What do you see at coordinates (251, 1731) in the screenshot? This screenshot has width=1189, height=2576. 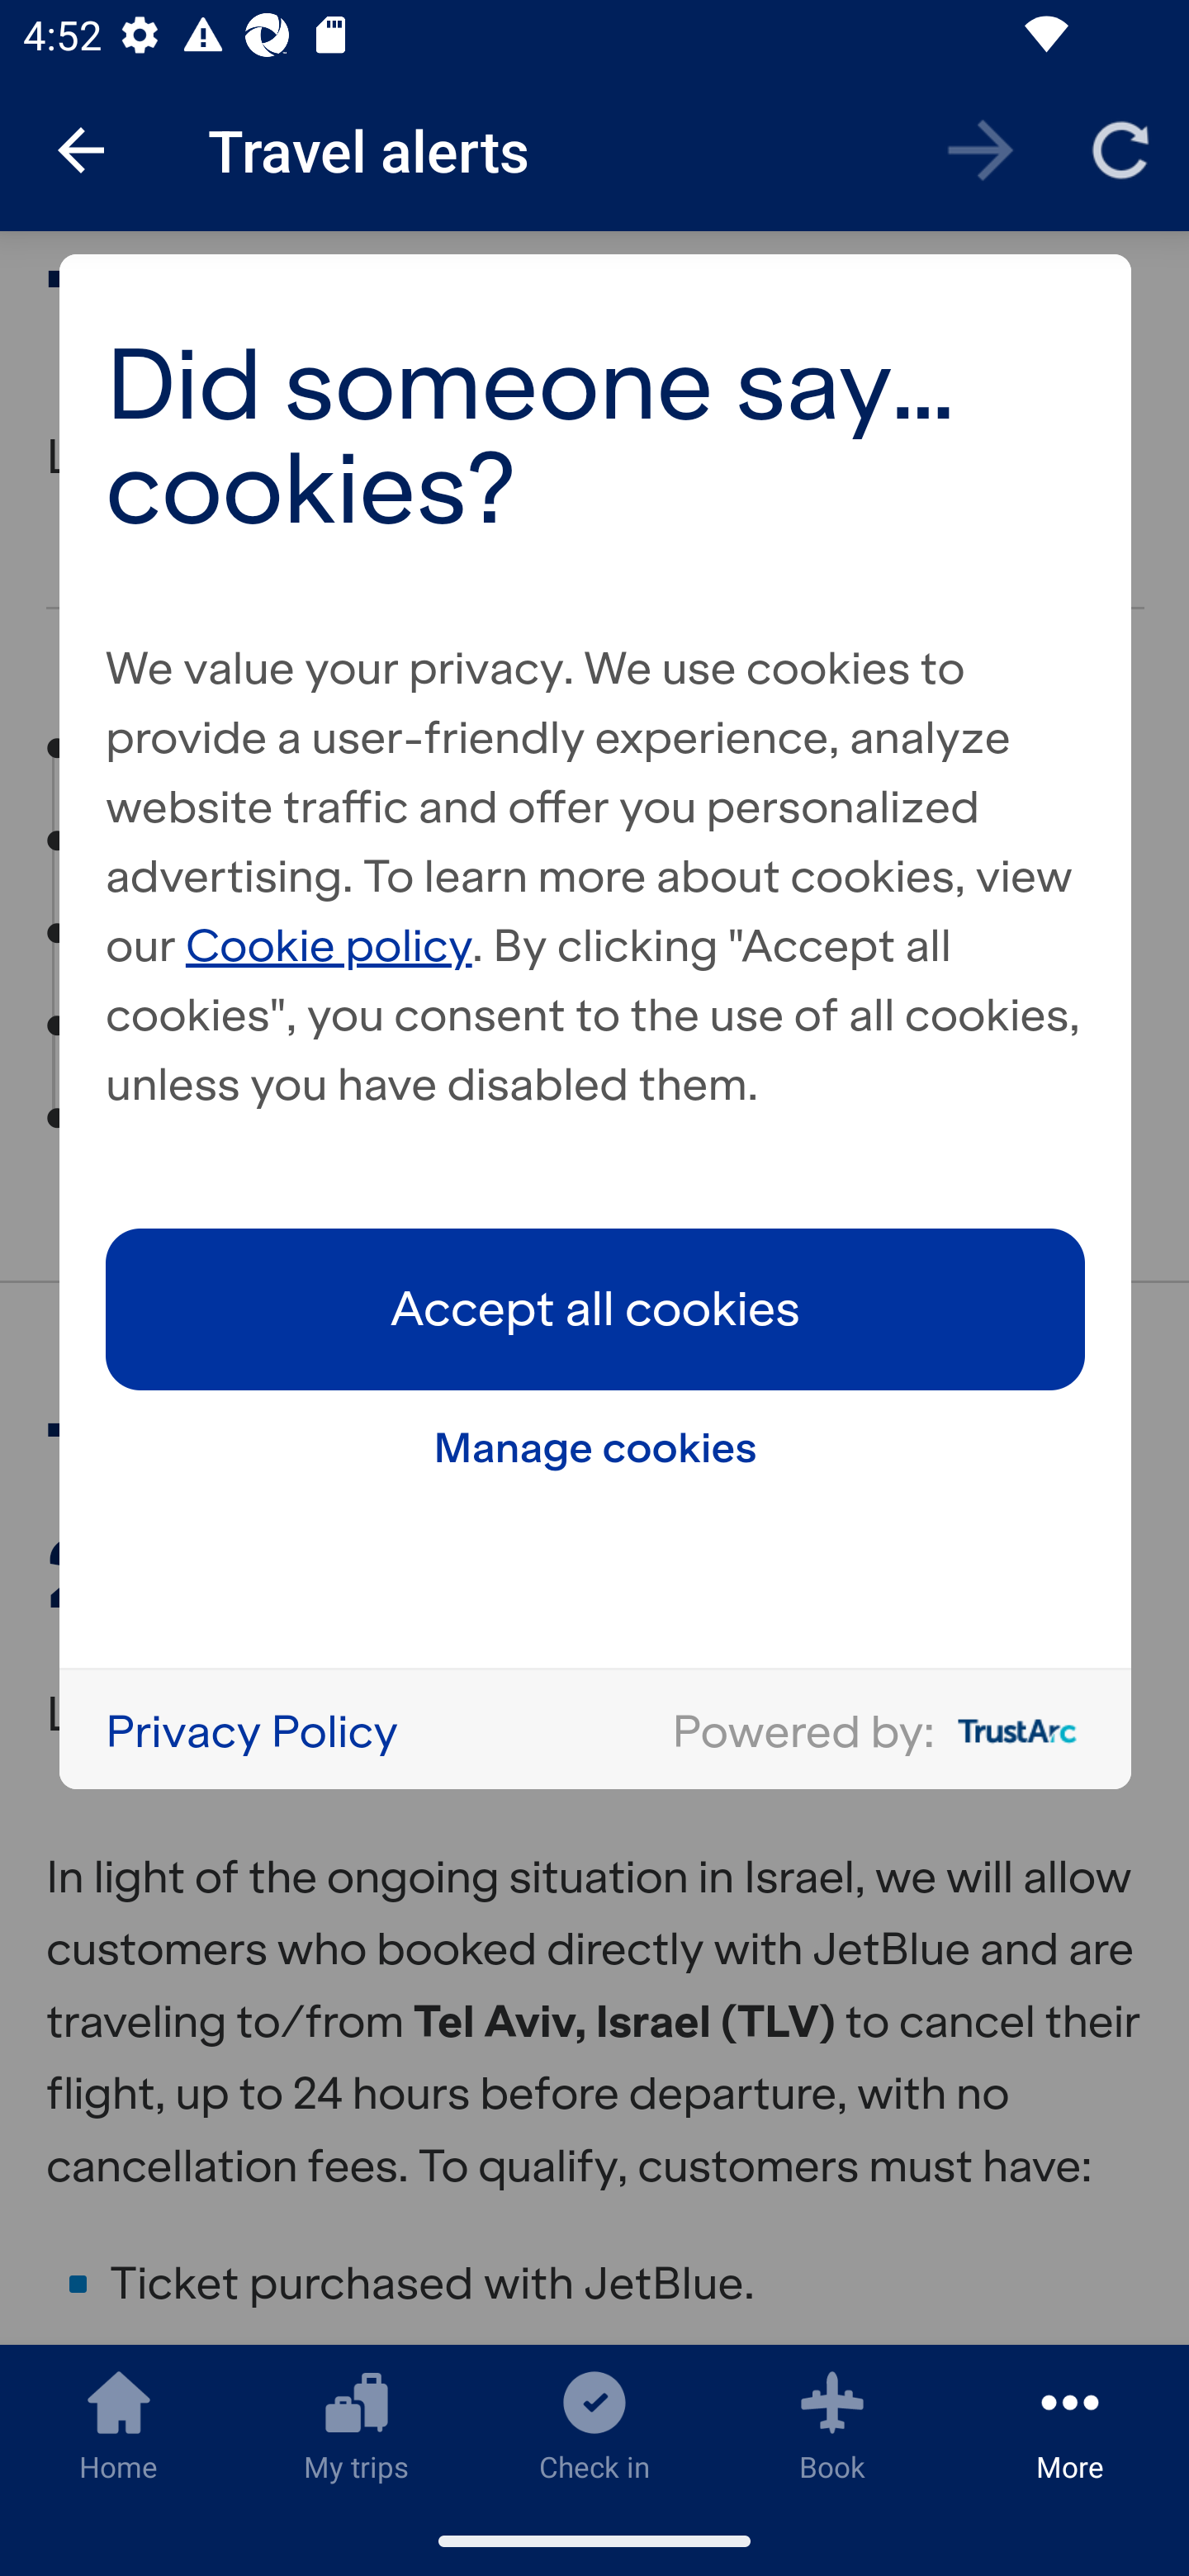 I see `Privacy Policy` at bounding box center [251, 1731].